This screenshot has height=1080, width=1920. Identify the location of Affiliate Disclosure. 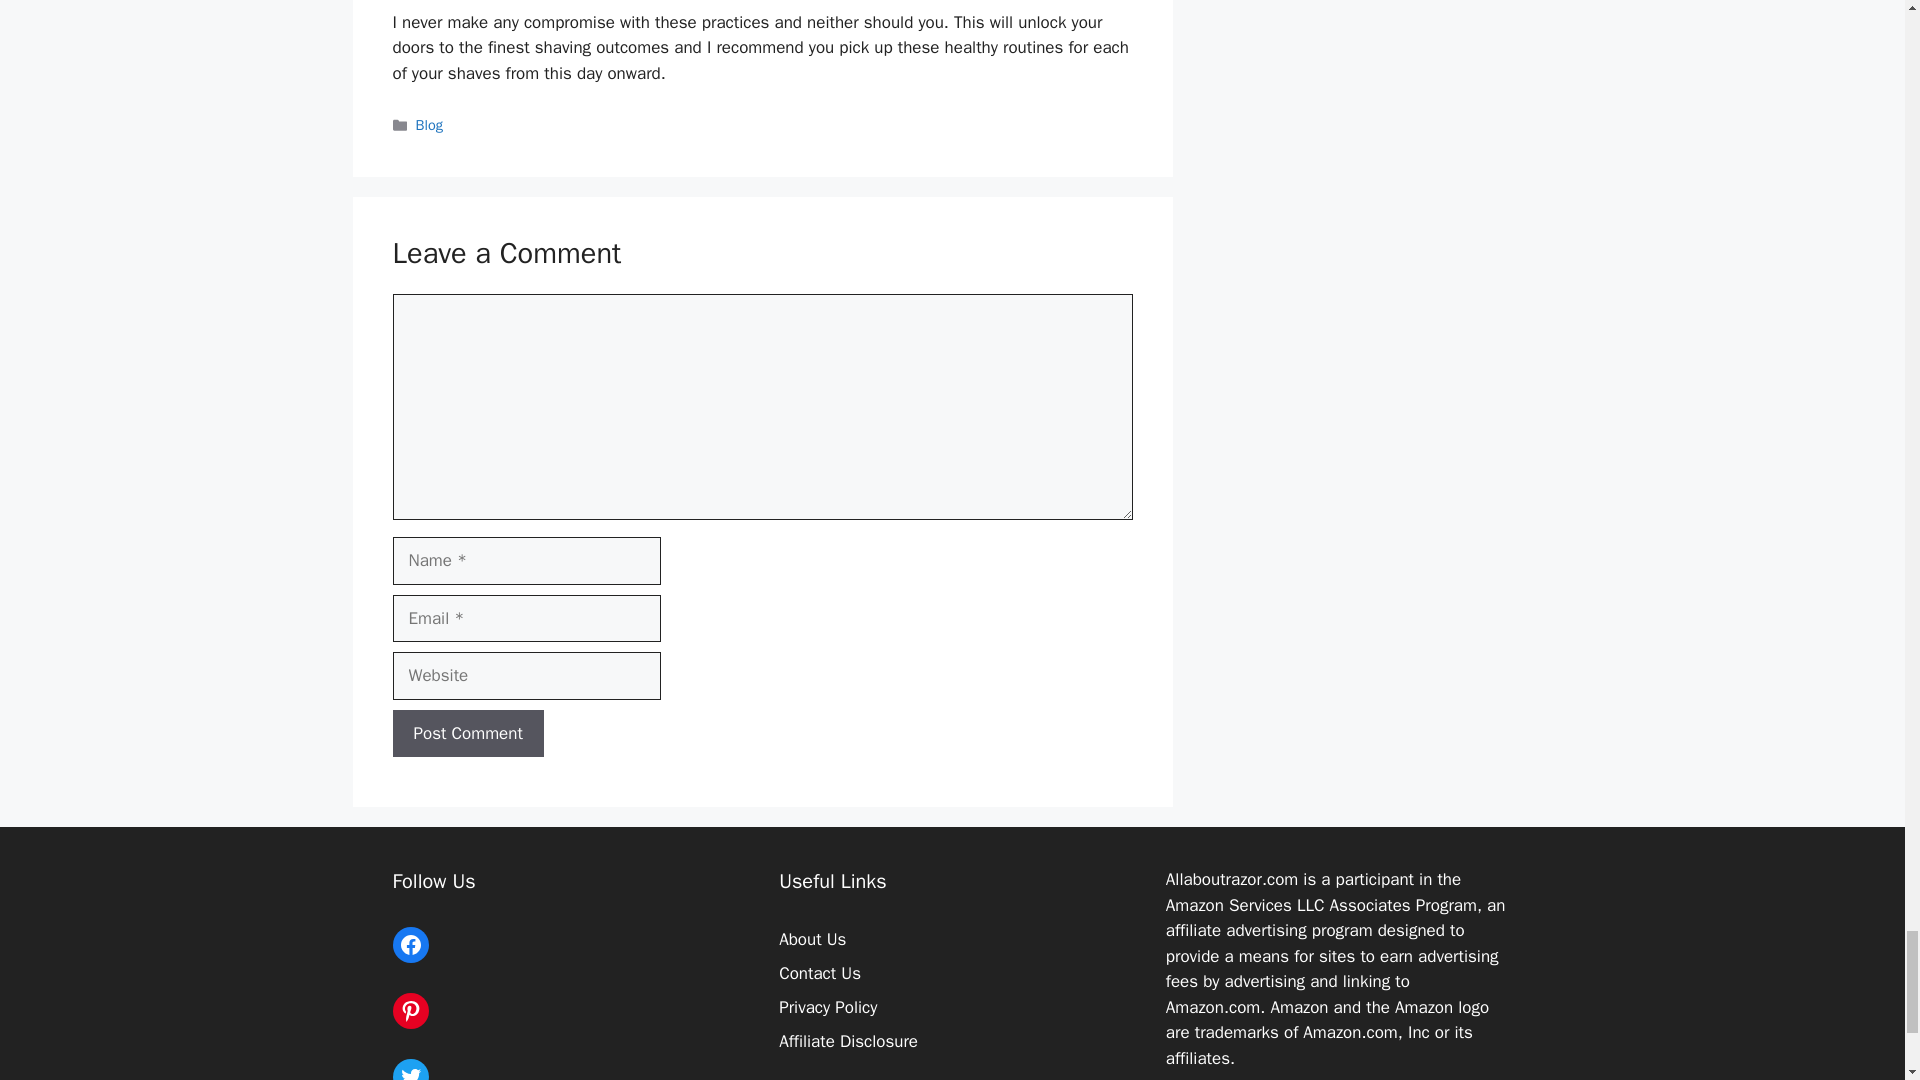
(848, 1041).